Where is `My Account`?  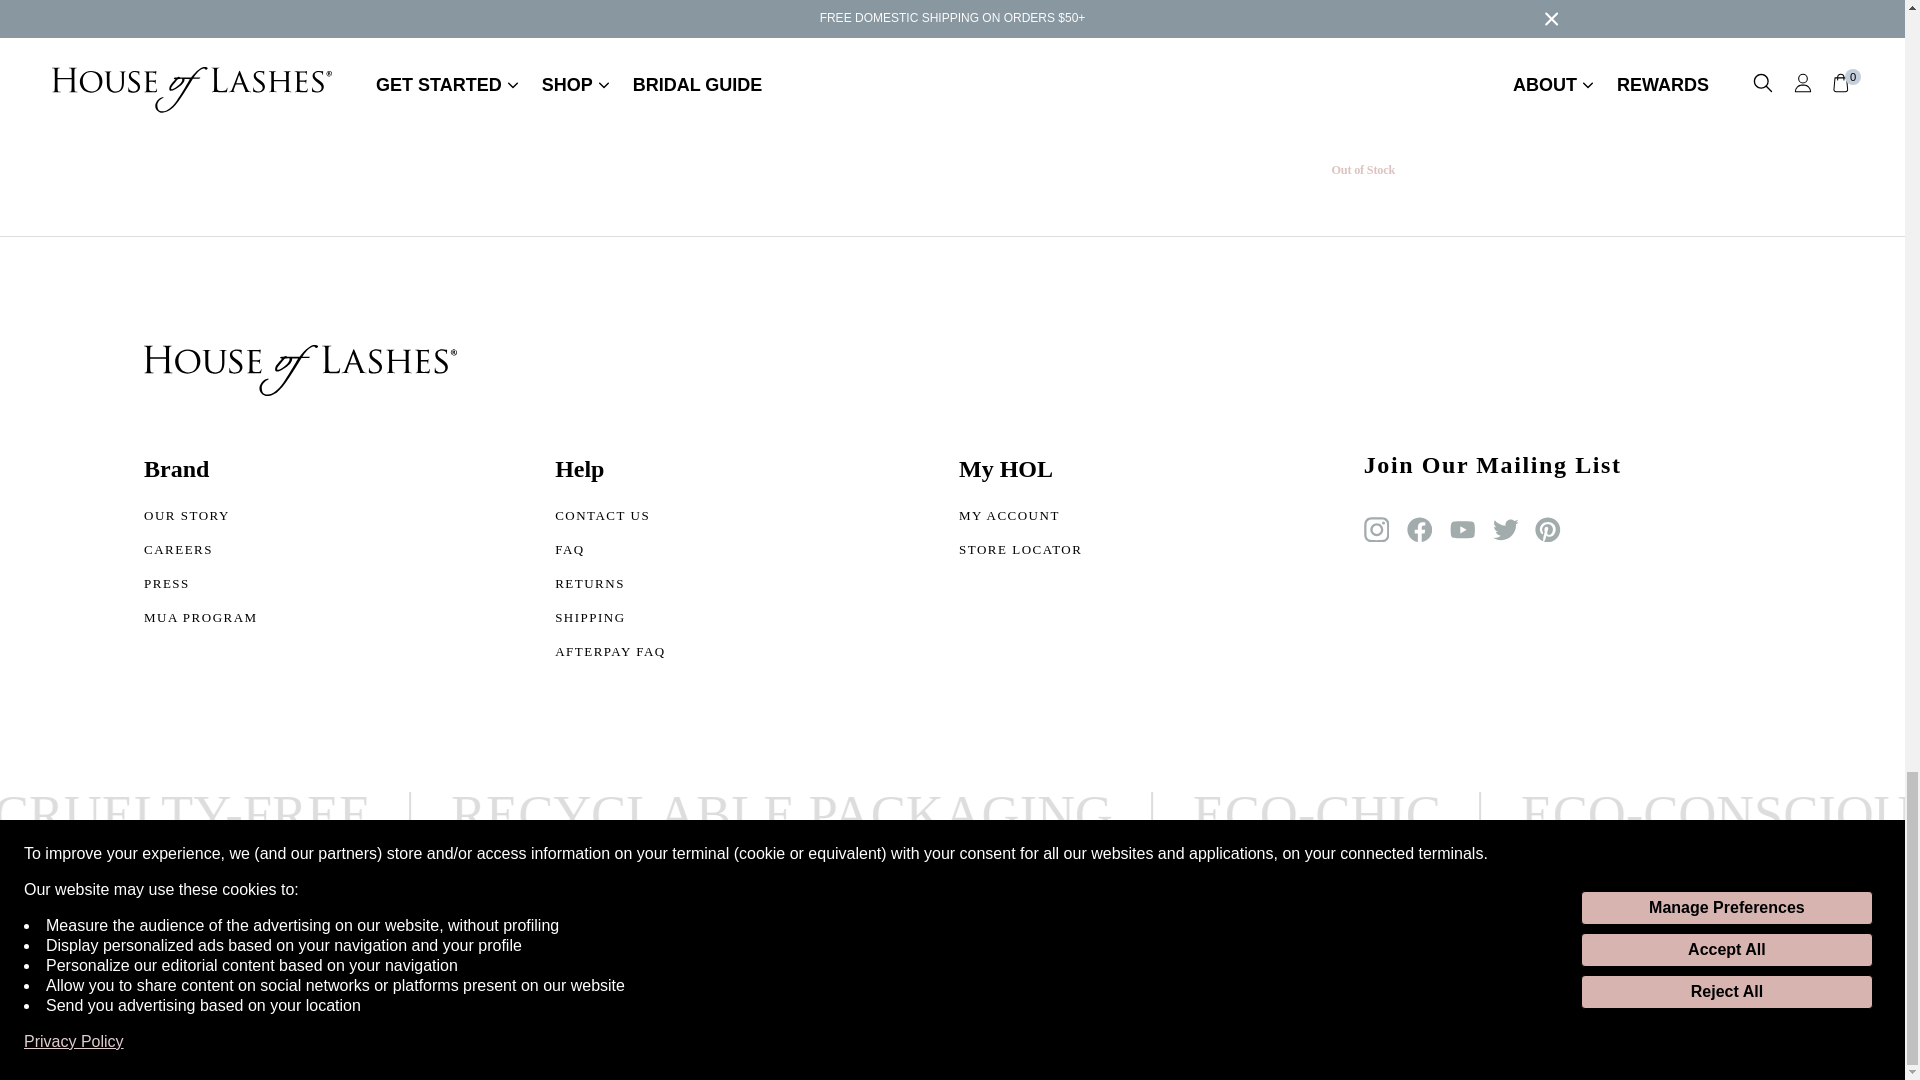 My Account is located at coordinates (1021, 520).